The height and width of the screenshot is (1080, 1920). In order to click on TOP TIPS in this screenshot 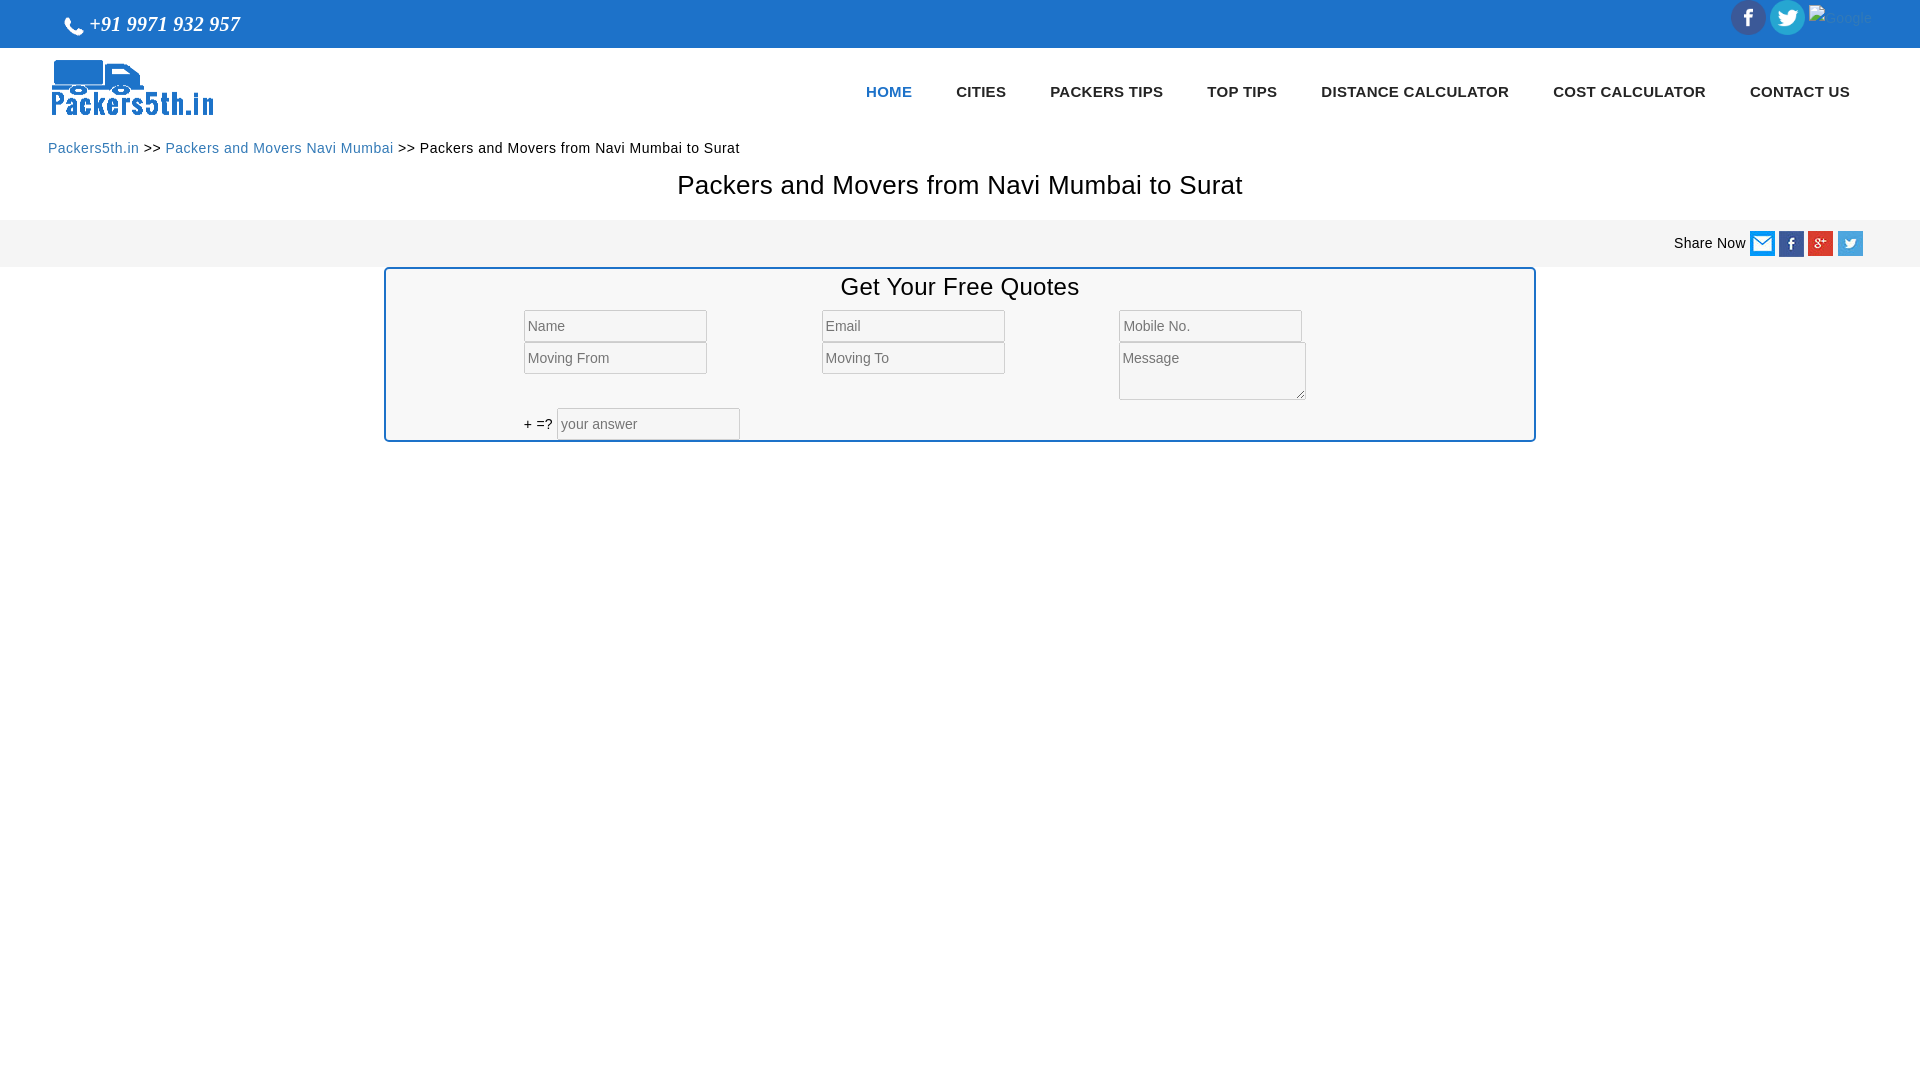, I will do `click(1242, 90)`.